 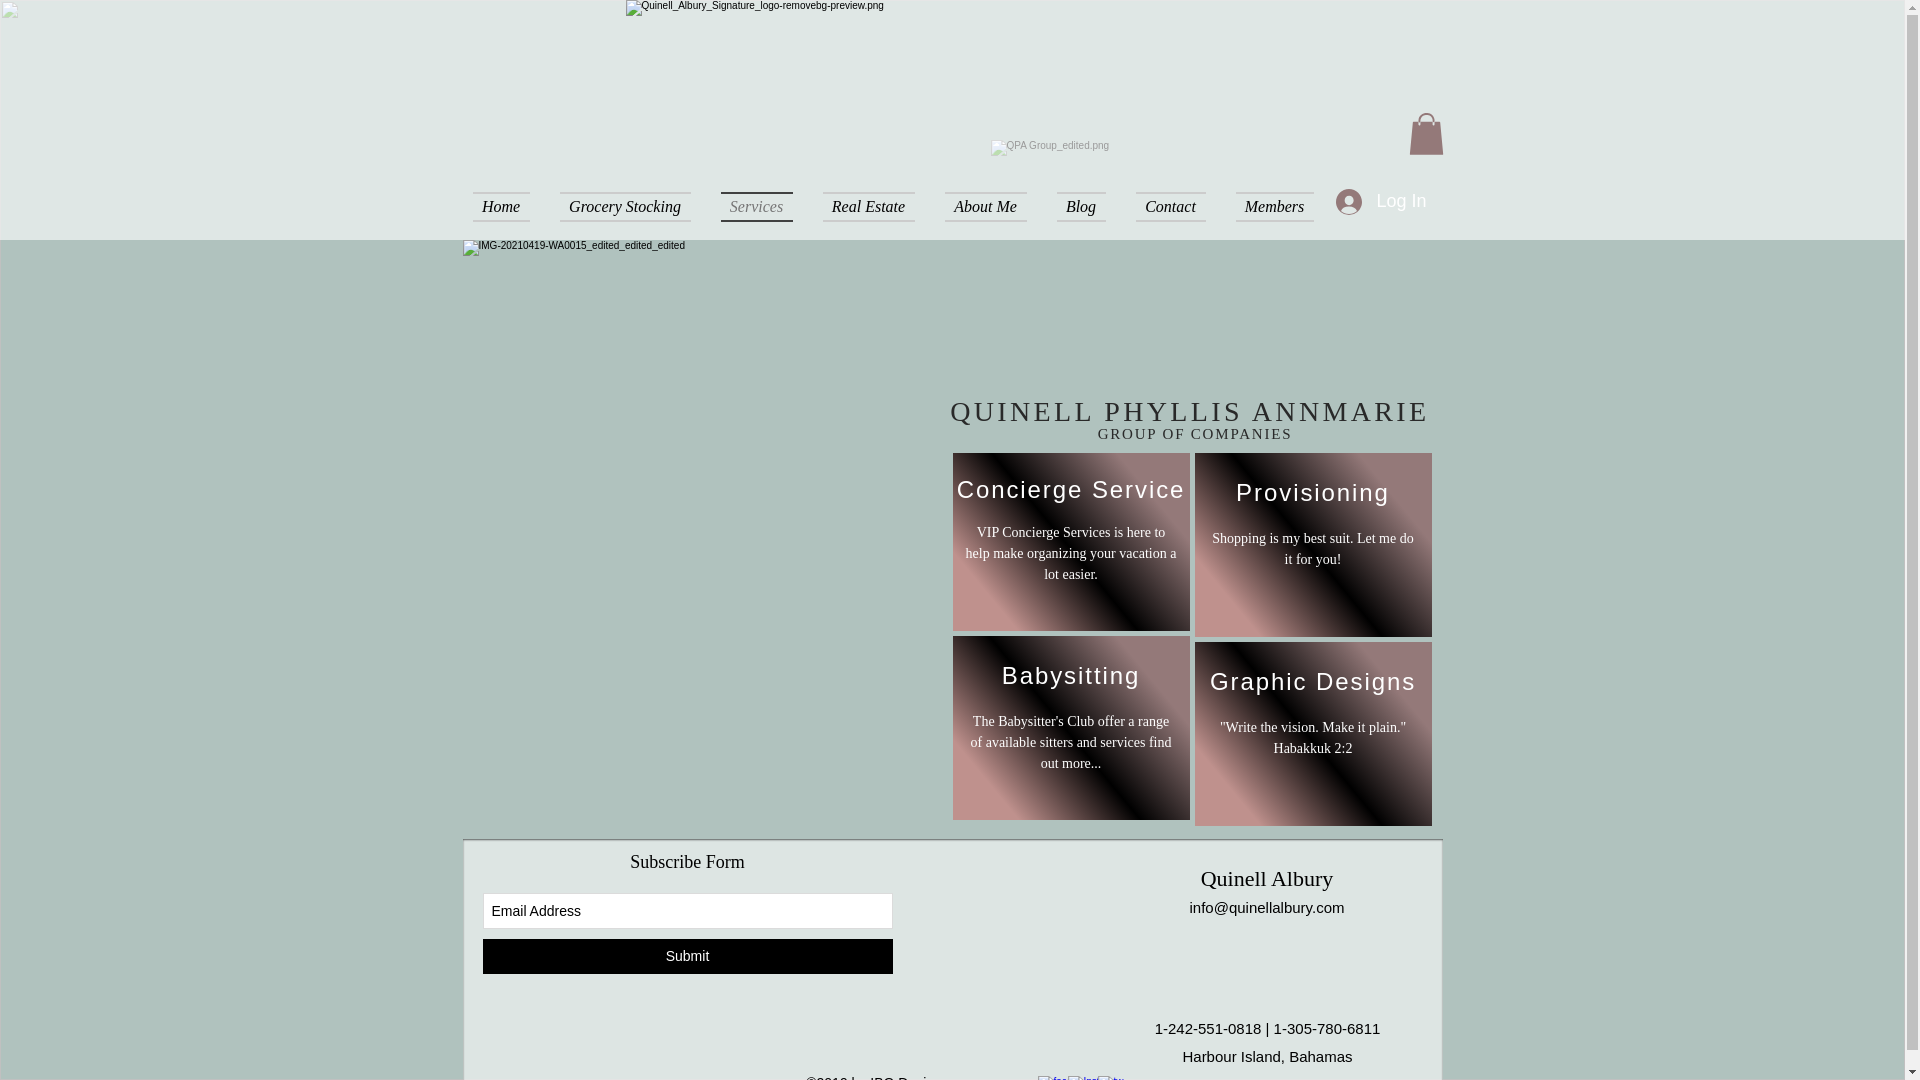 I want to click on Members, so click(x=1266, y=207).